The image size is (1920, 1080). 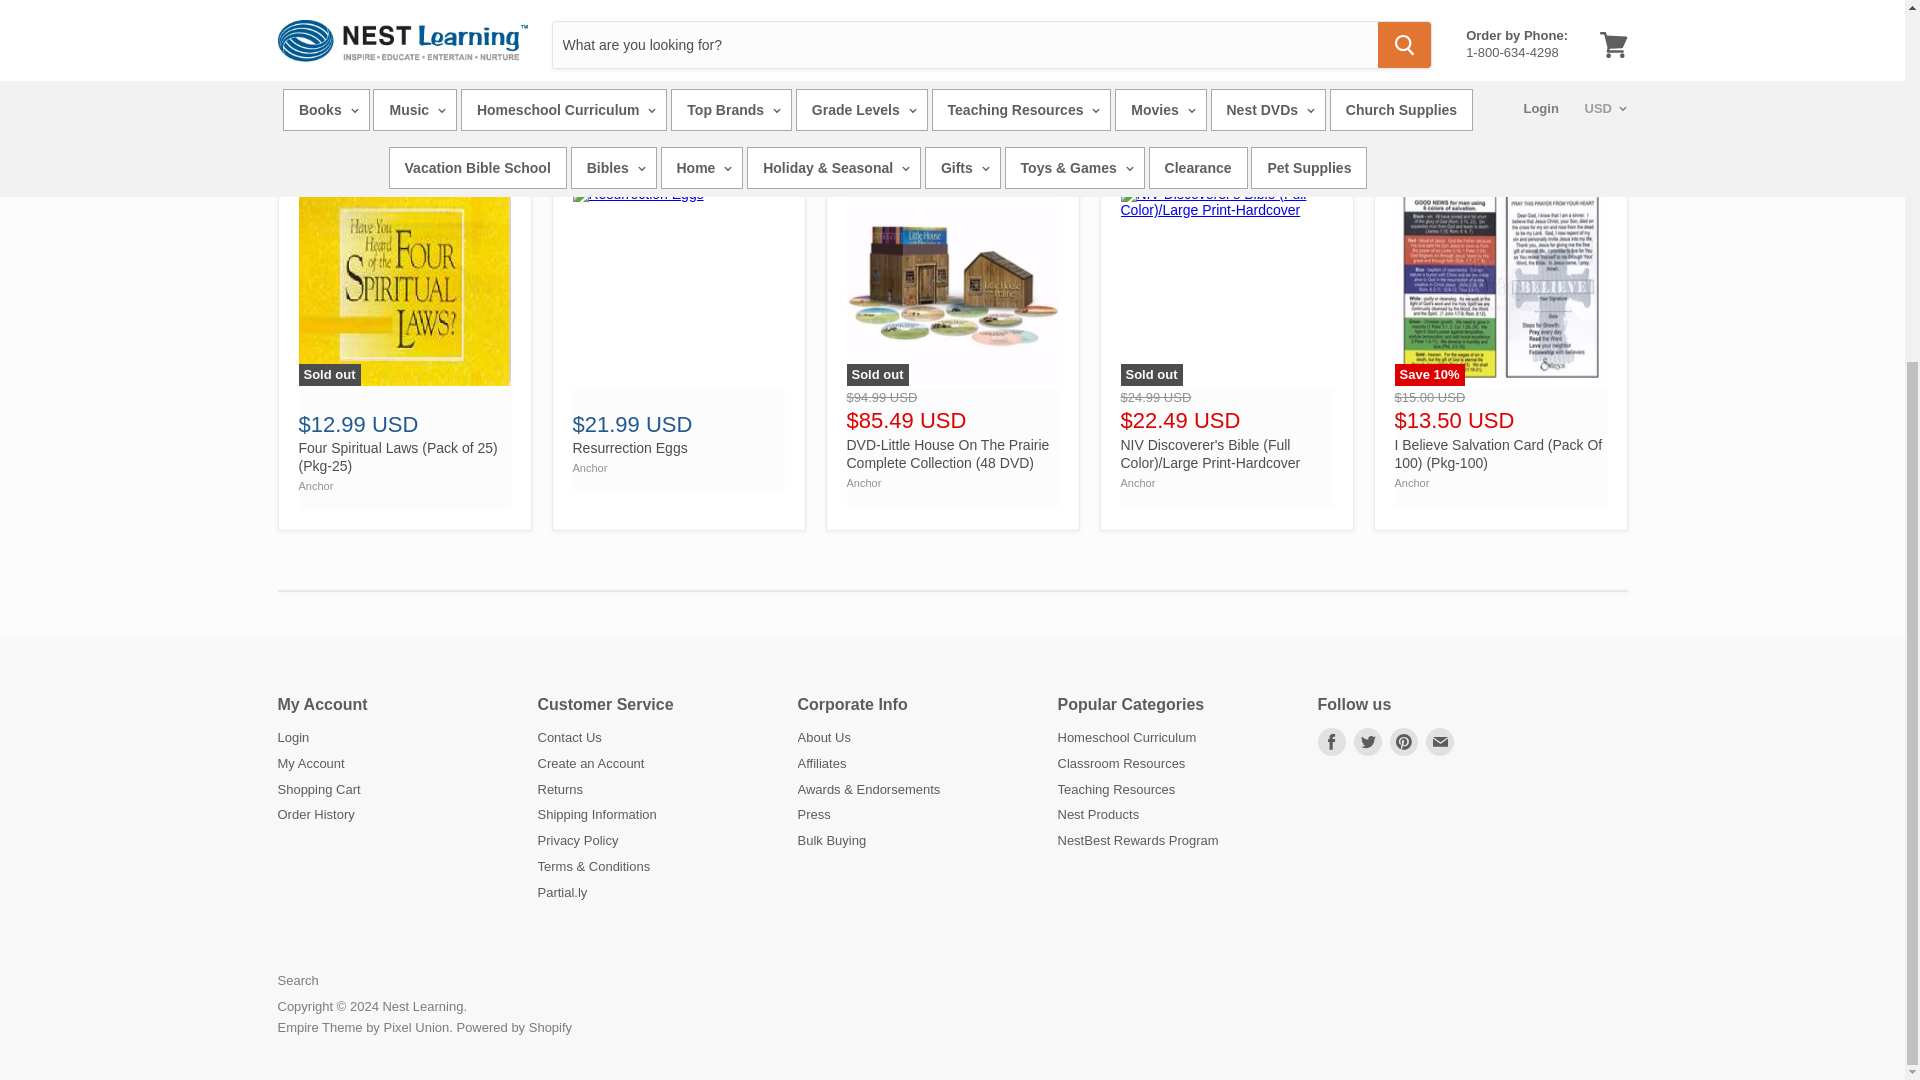 I want to click on Pinterest, so click(x=1404, y=742).